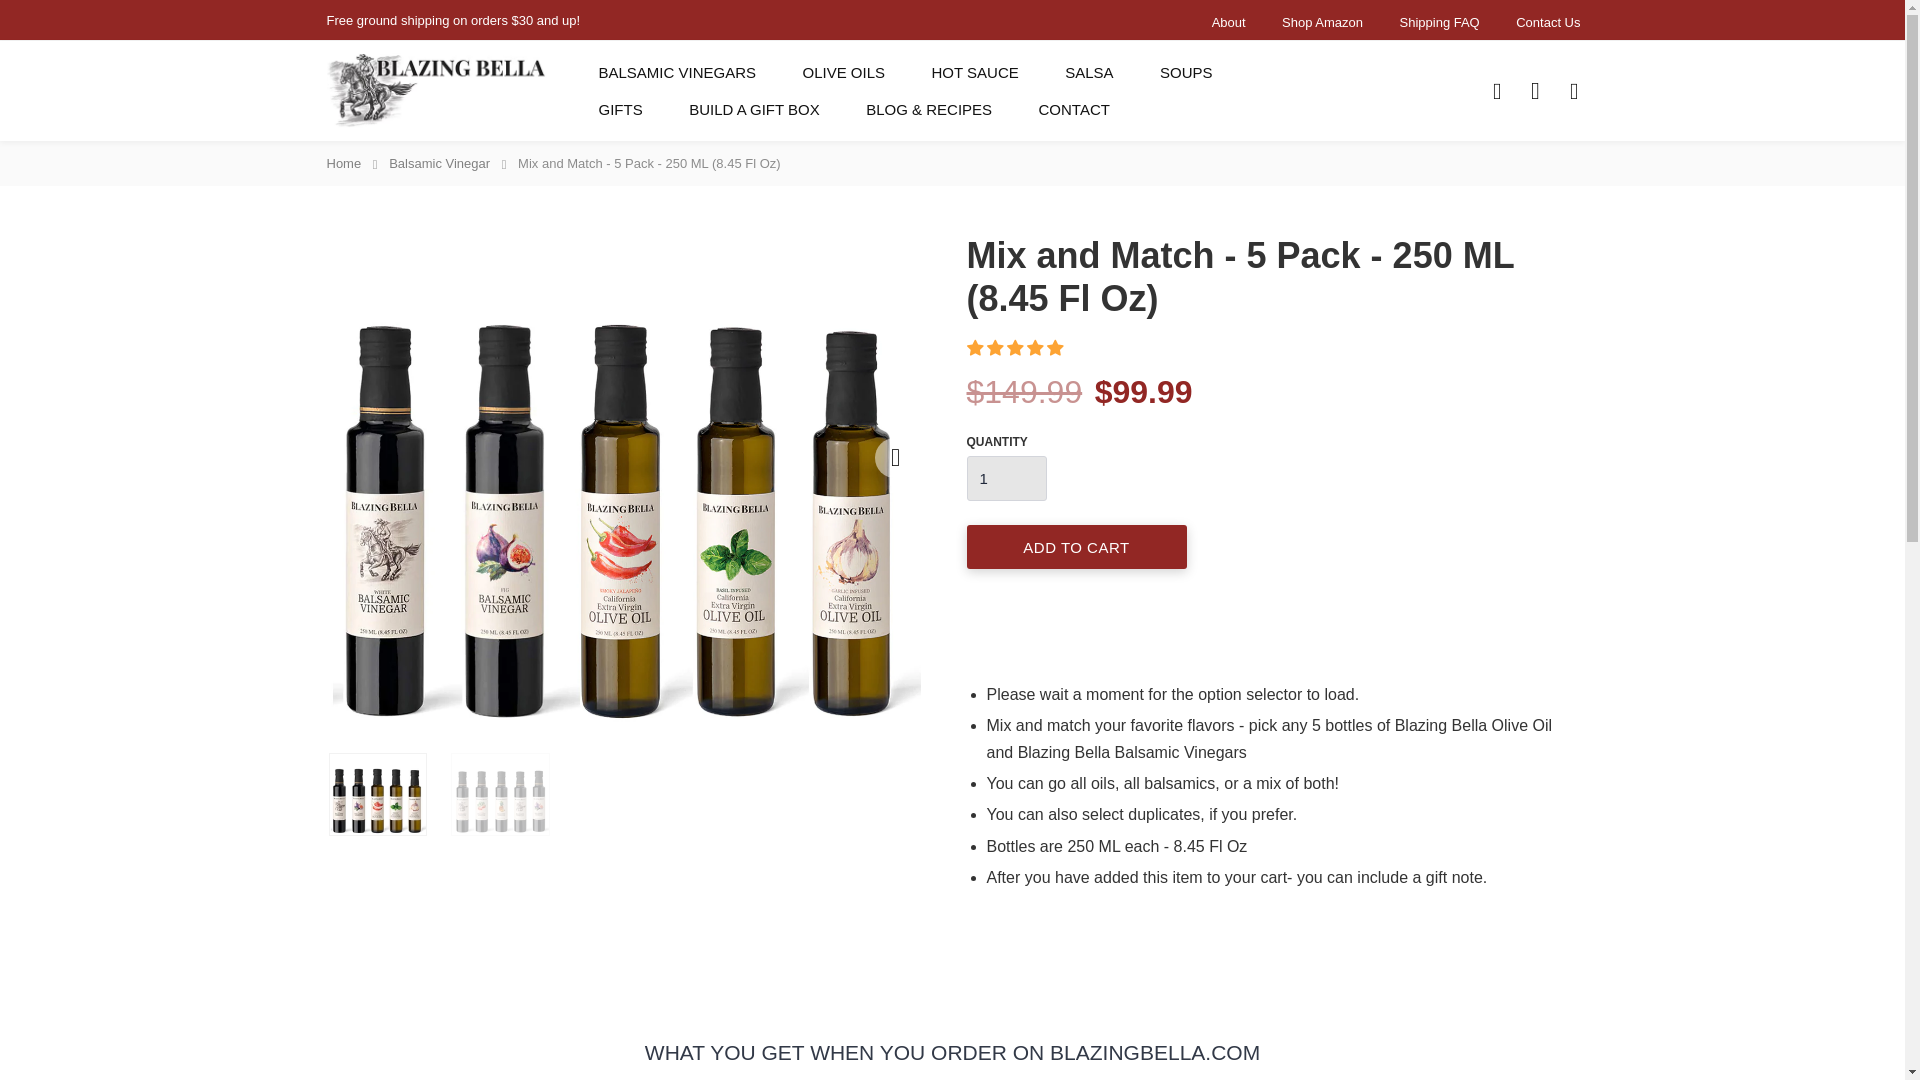 The height and width of the screenshot is (1080, 1920). Describe the element at coordinates (676, 72) in the screenshot. I see `BALSAMIC VINEGARS` at that location.